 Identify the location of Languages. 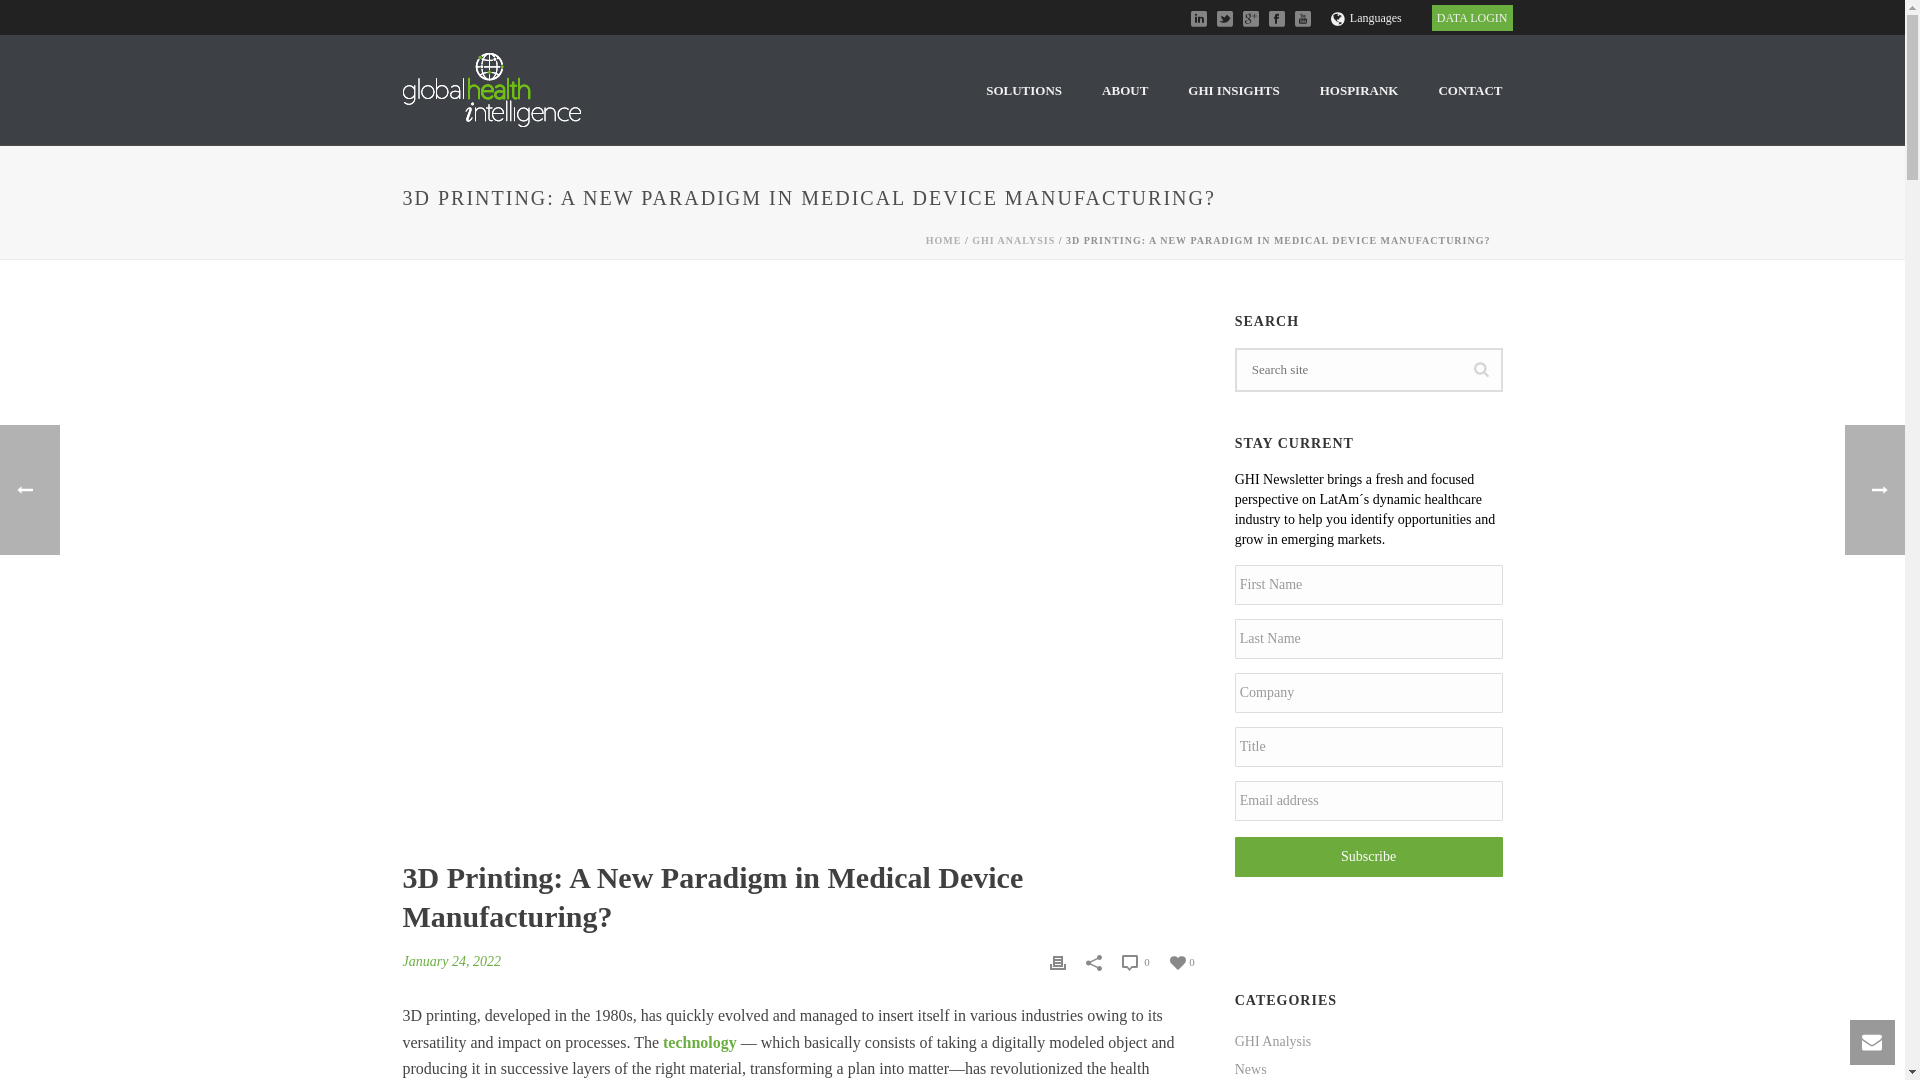
(1366, 17).